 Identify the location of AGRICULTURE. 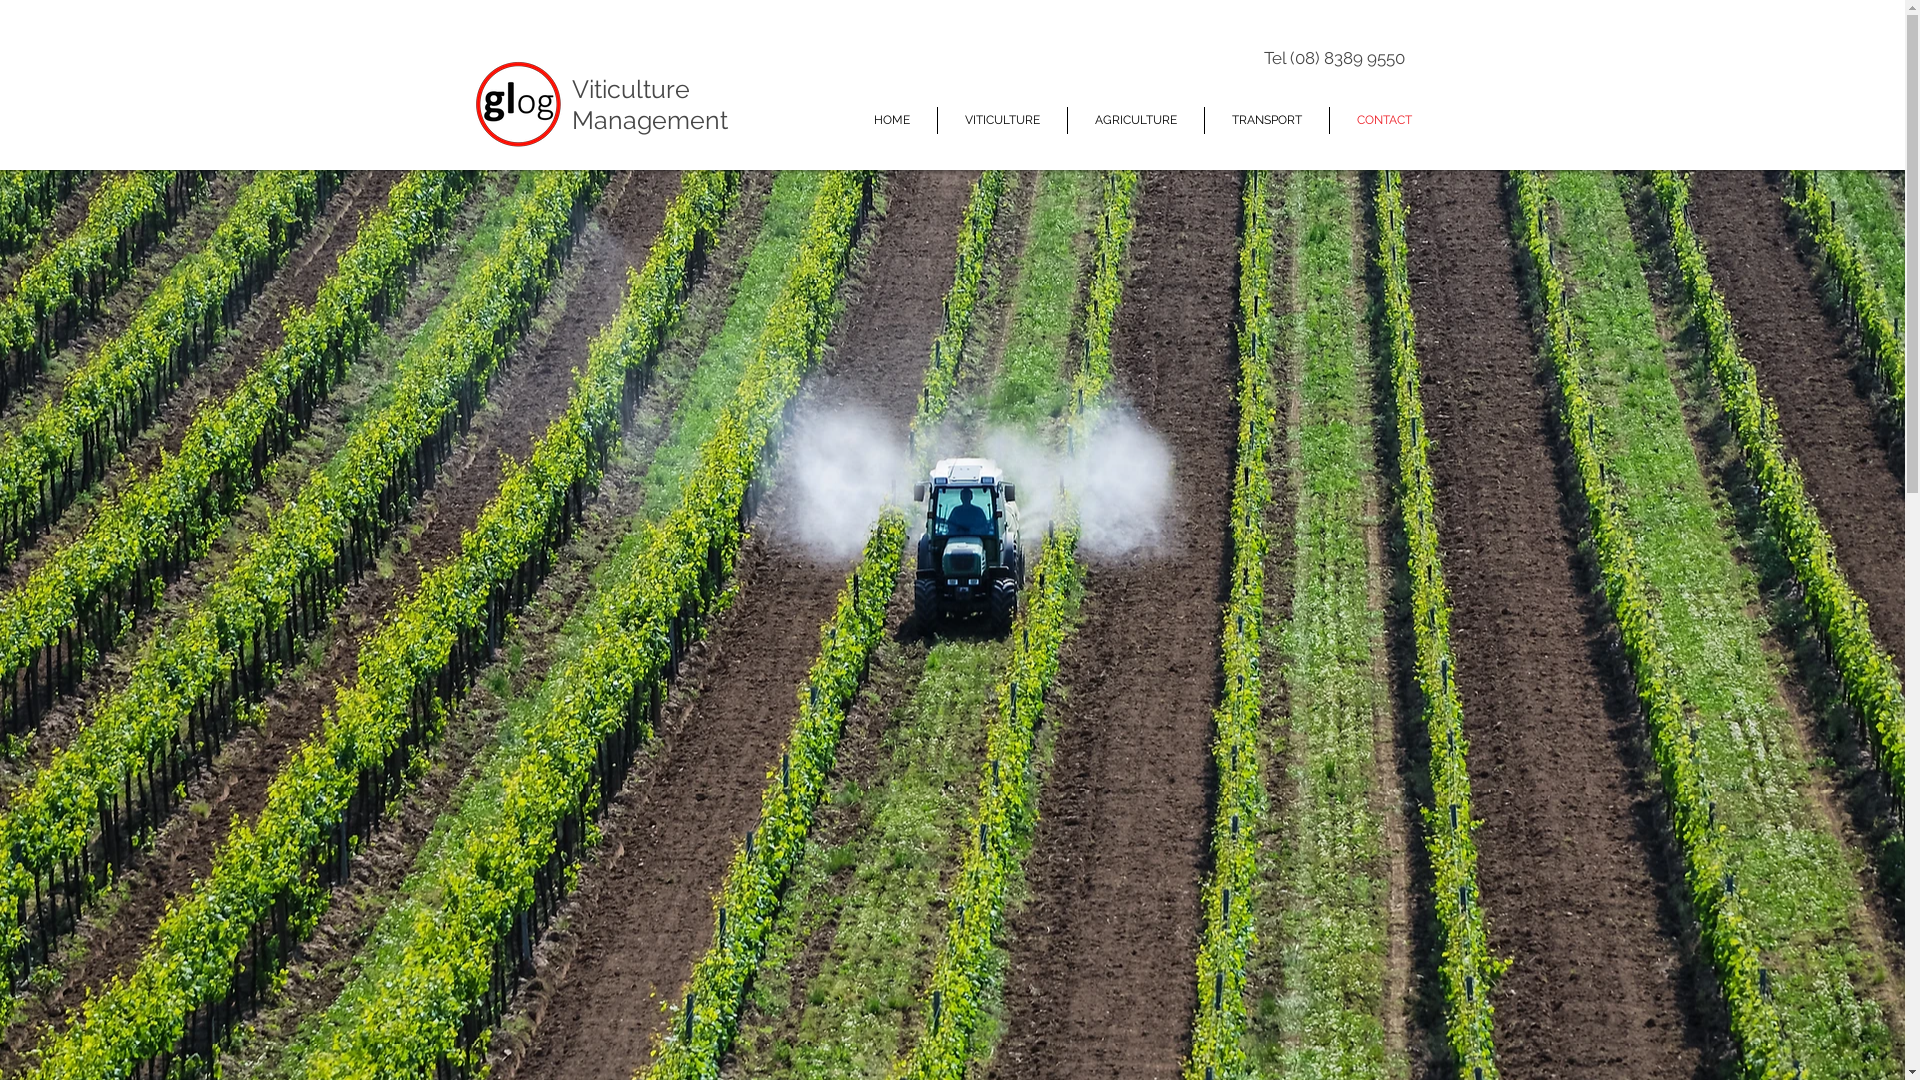
(1136, 120).